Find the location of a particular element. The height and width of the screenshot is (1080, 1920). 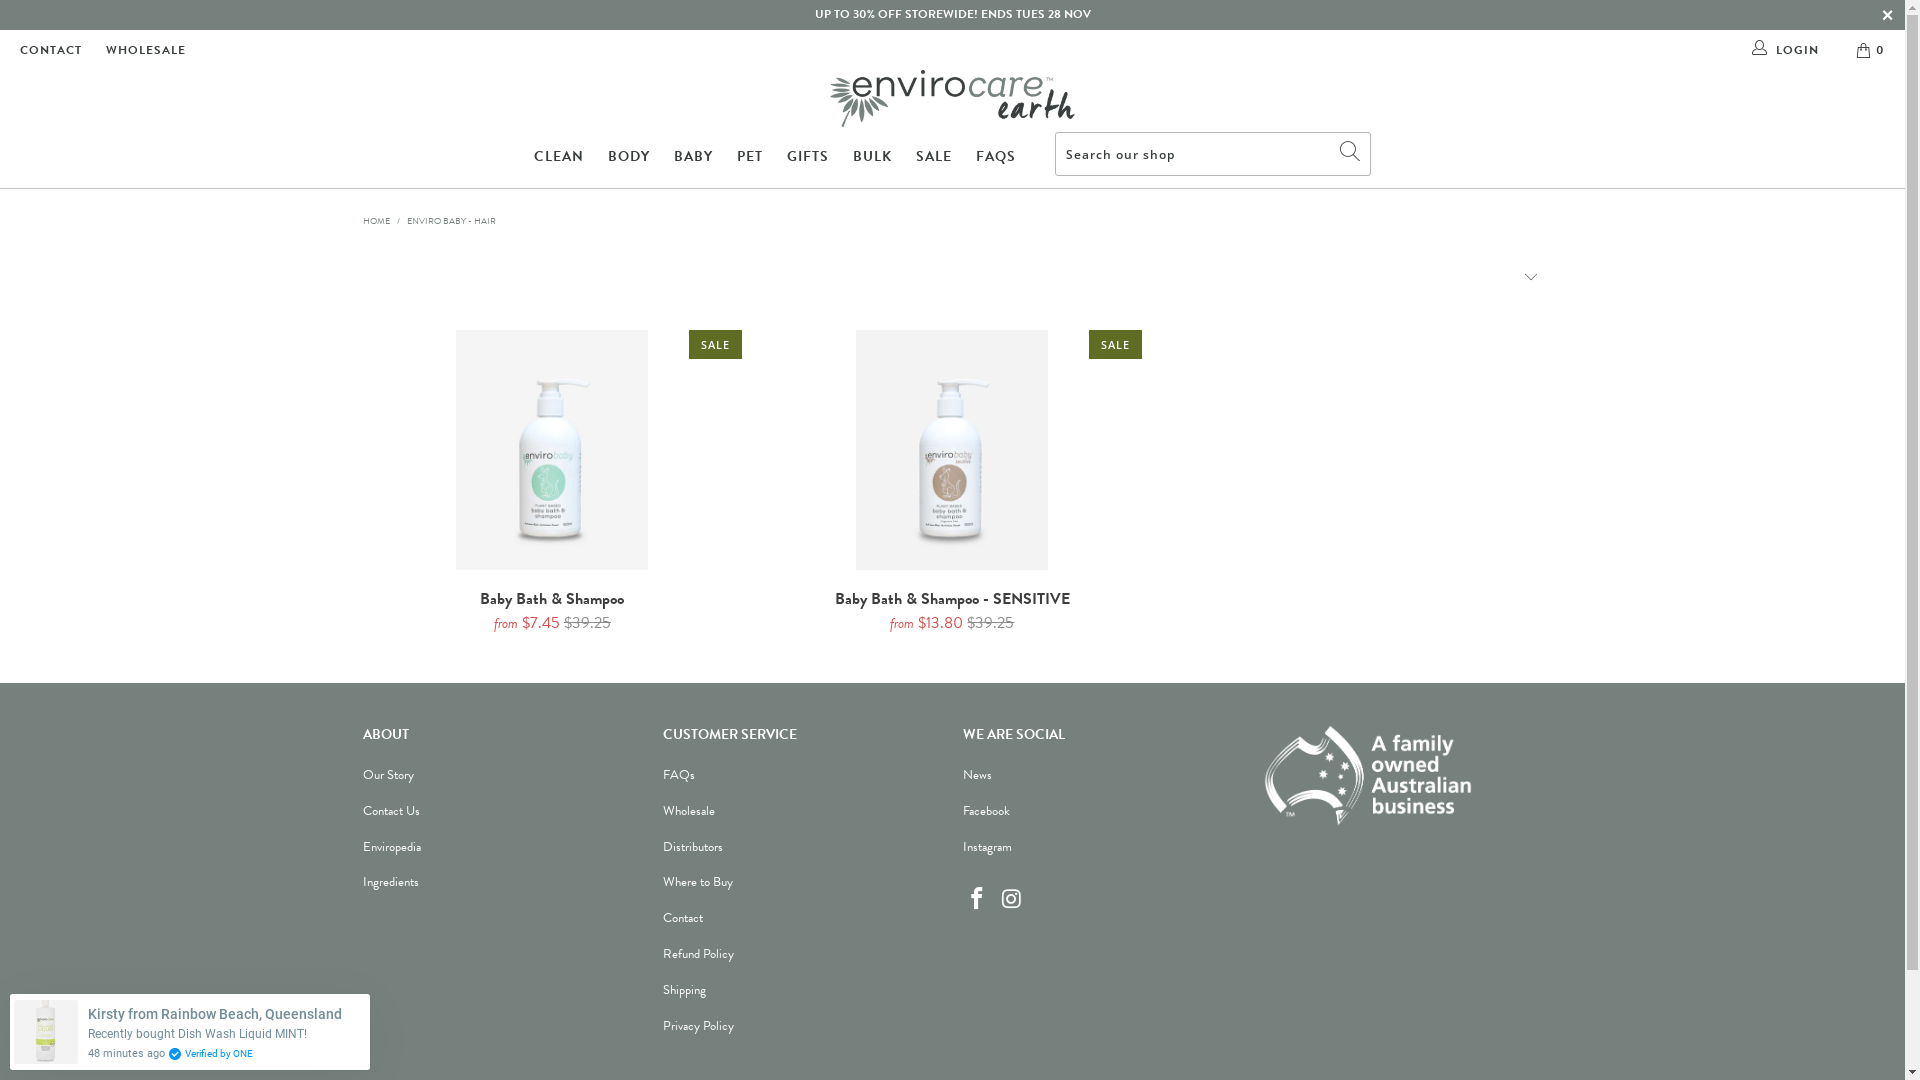

Where to Buy is located at coordinates (697, 882).